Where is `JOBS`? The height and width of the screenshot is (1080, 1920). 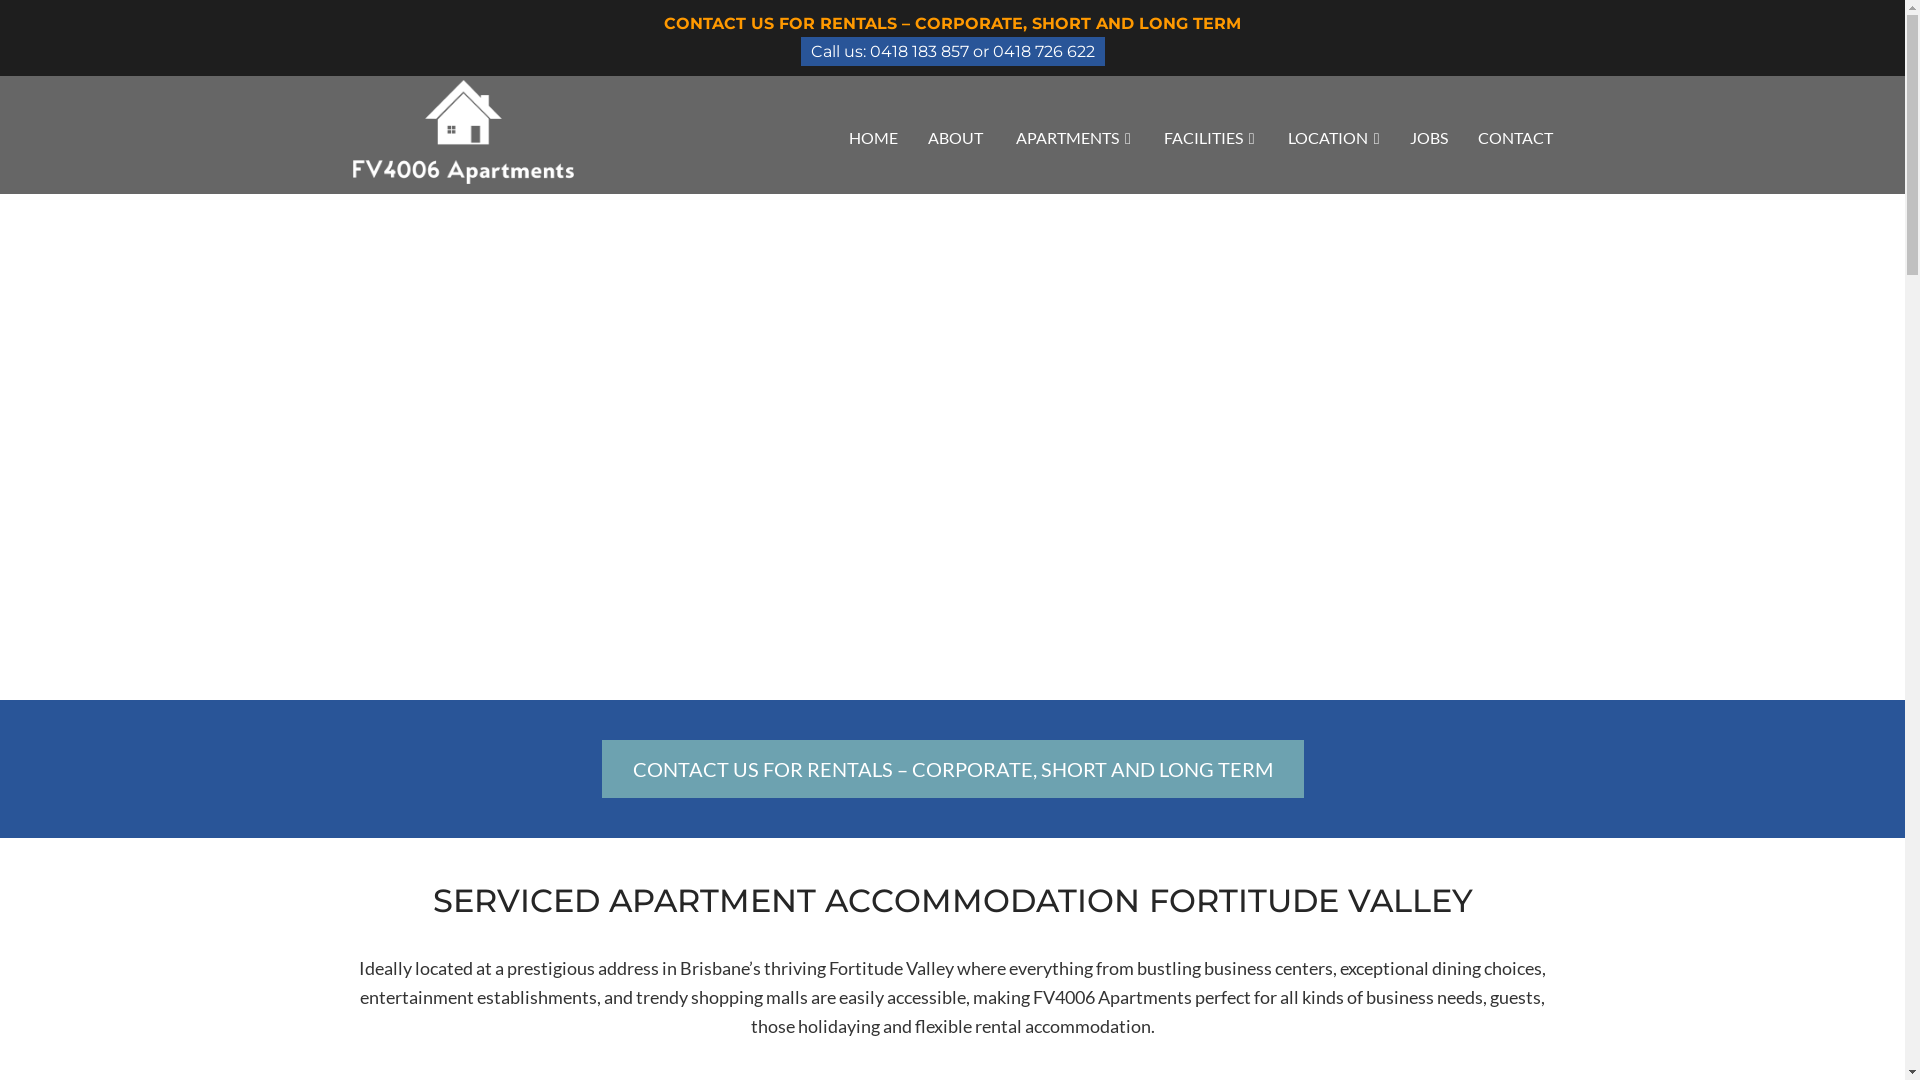 JOBS is located at coordinates (1428, 136).